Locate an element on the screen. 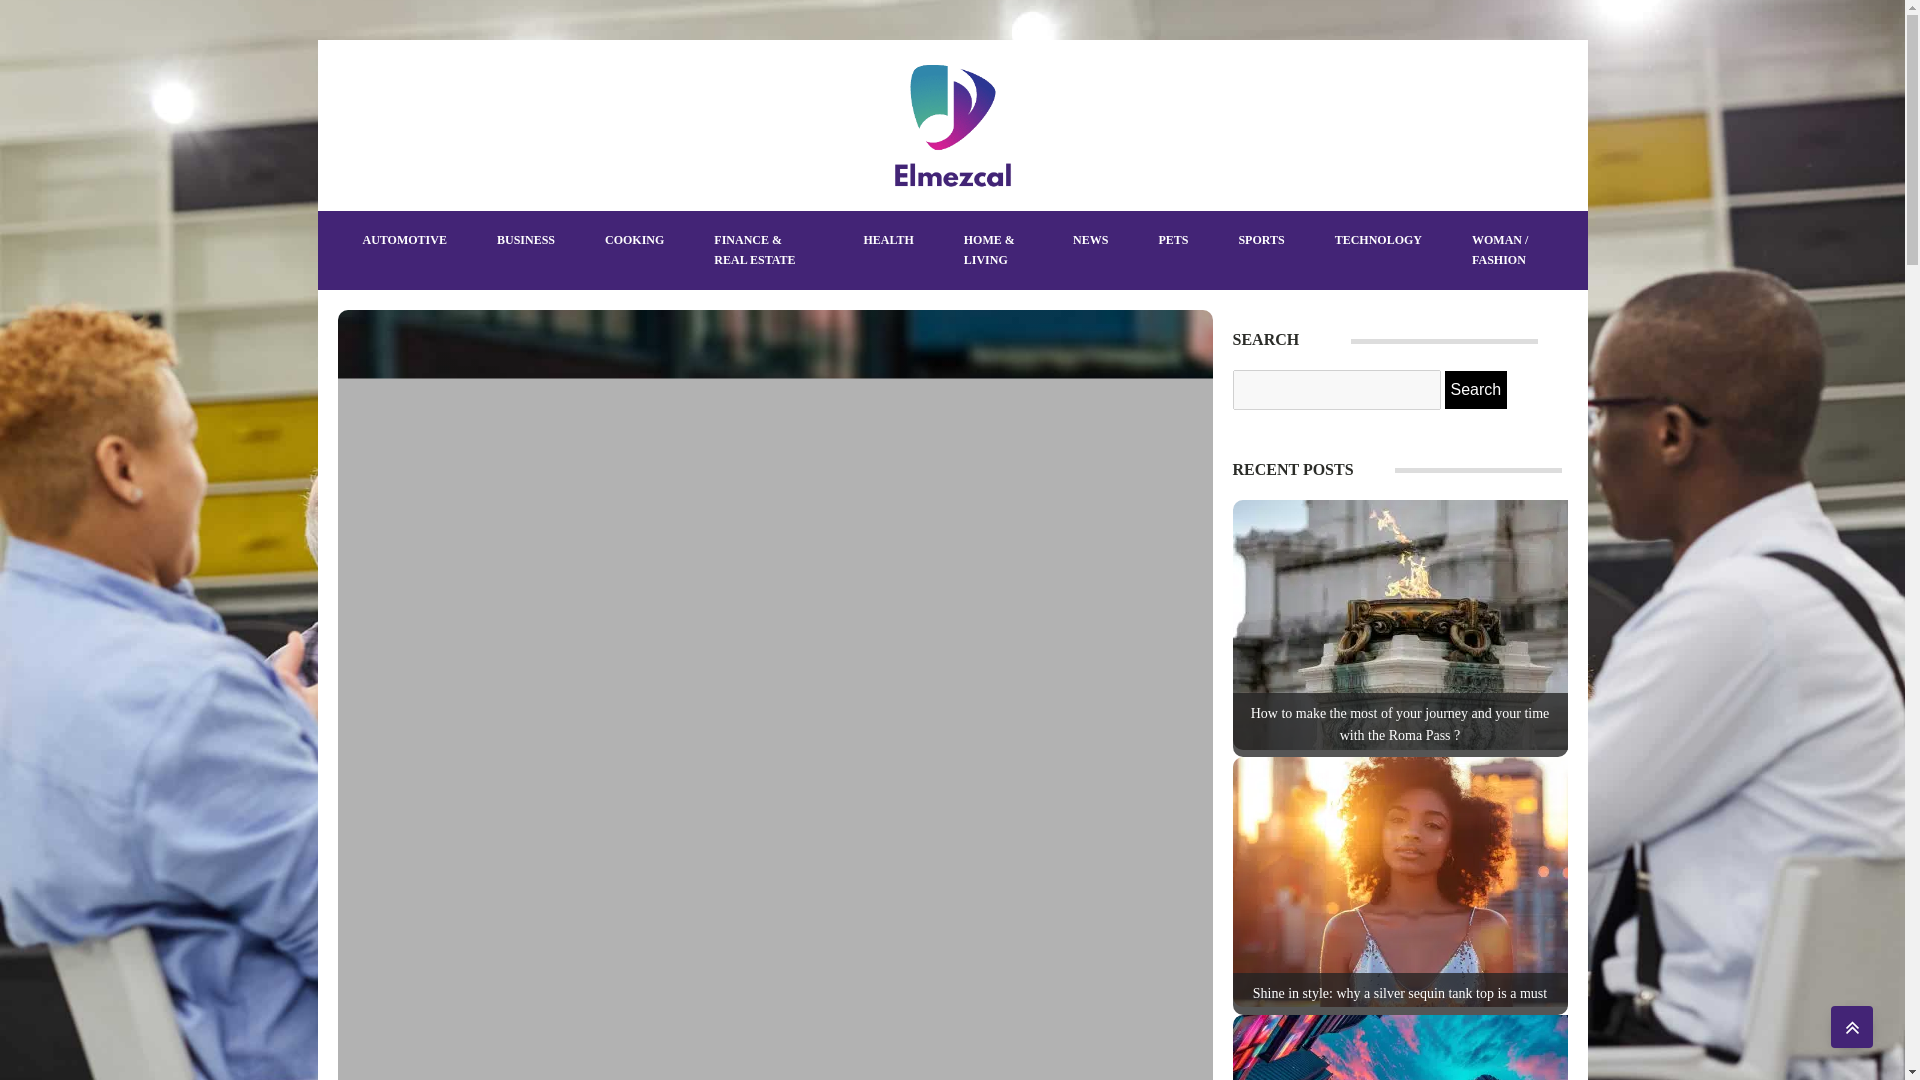 The image size is (1920, 1080). COOKING is located at coordinates (634, 240).